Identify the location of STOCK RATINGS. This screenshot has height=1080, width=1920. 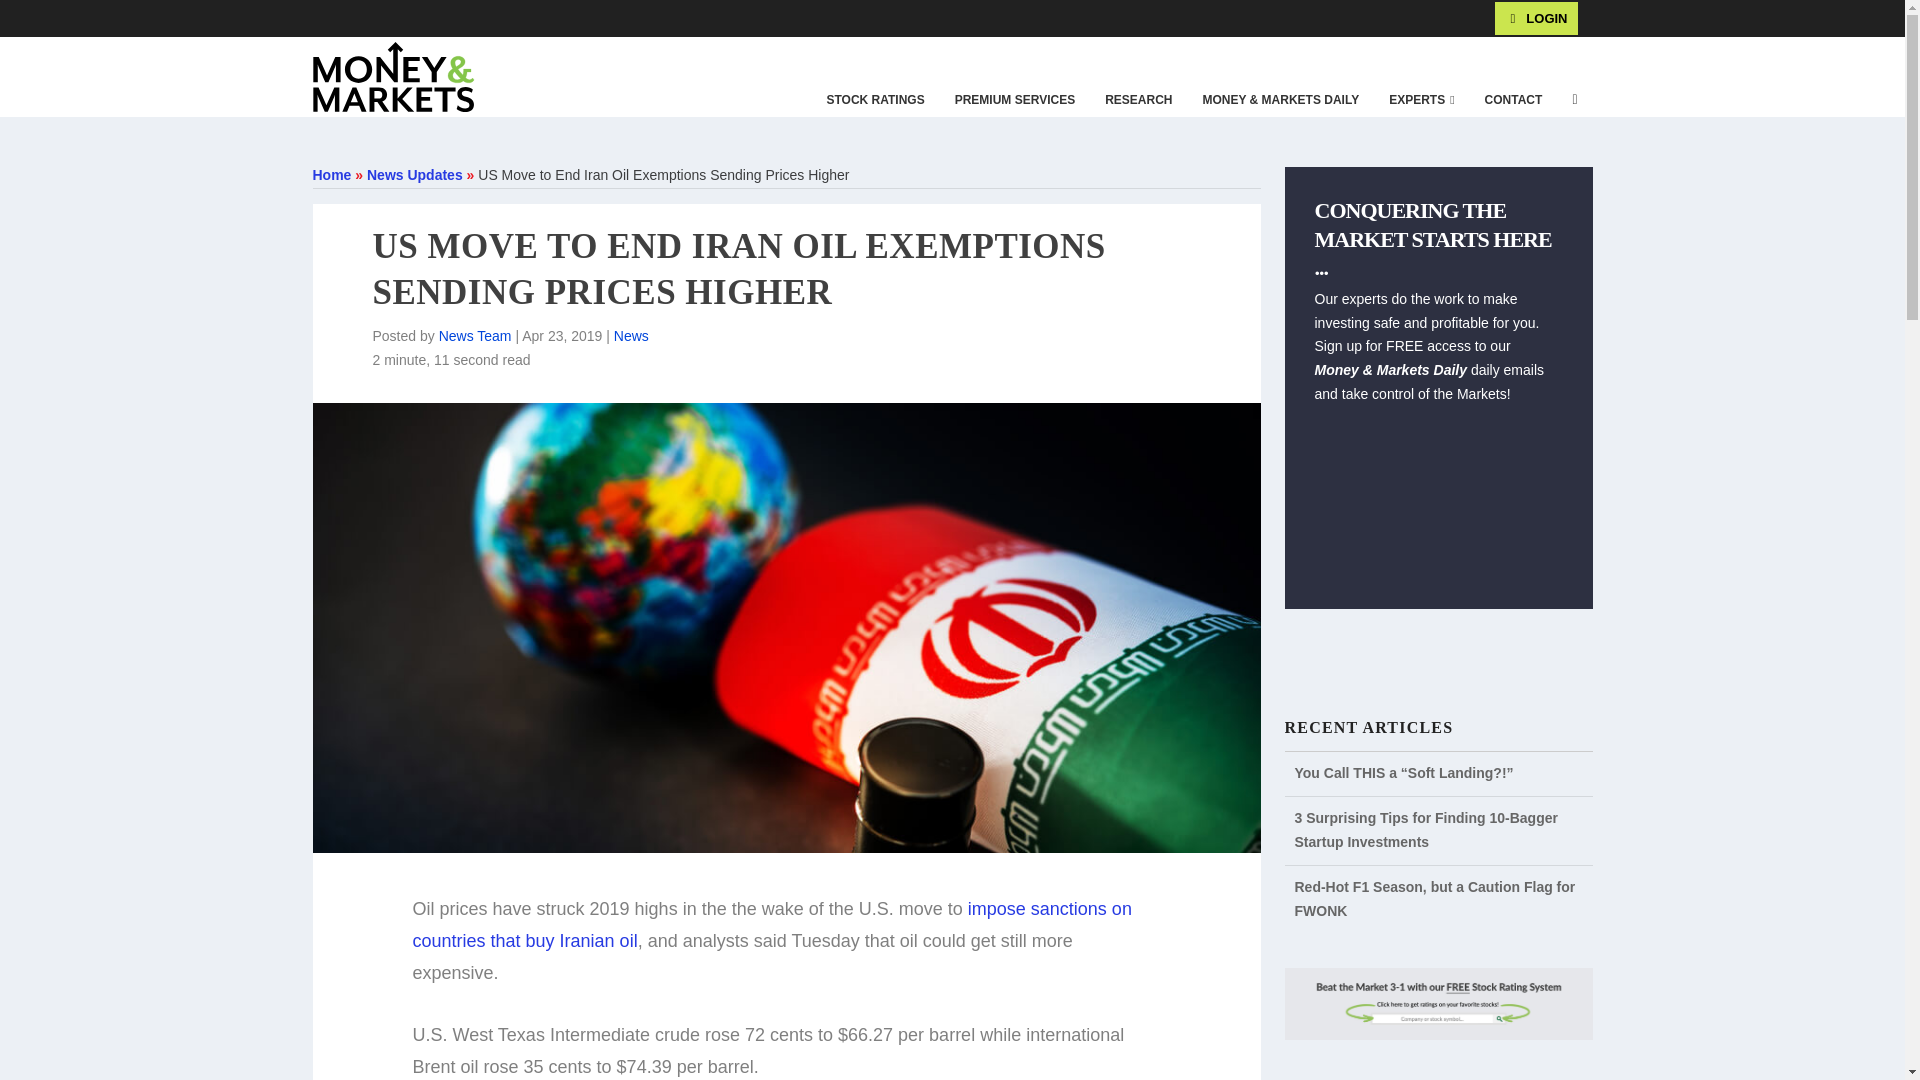
(874, 100).